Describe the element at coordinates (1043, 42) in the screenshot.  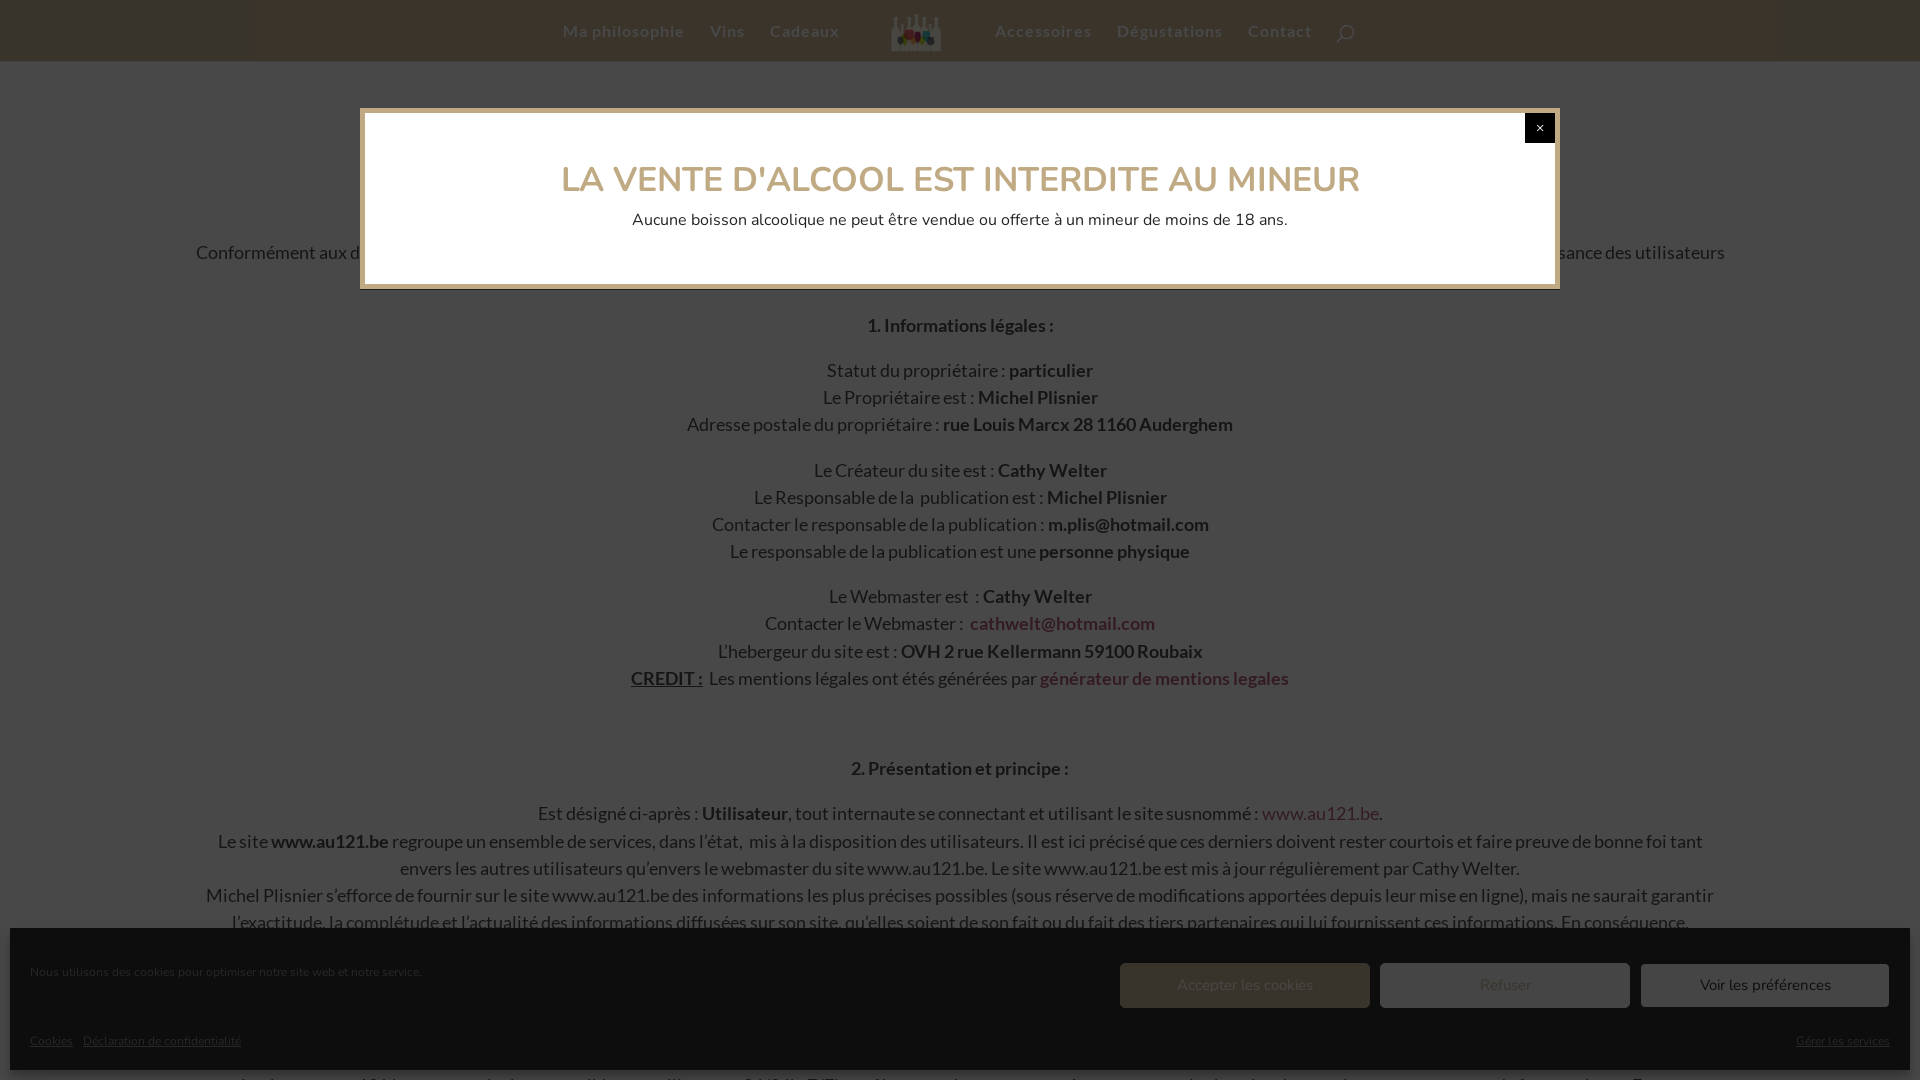
I see `Accessoires` at that location.